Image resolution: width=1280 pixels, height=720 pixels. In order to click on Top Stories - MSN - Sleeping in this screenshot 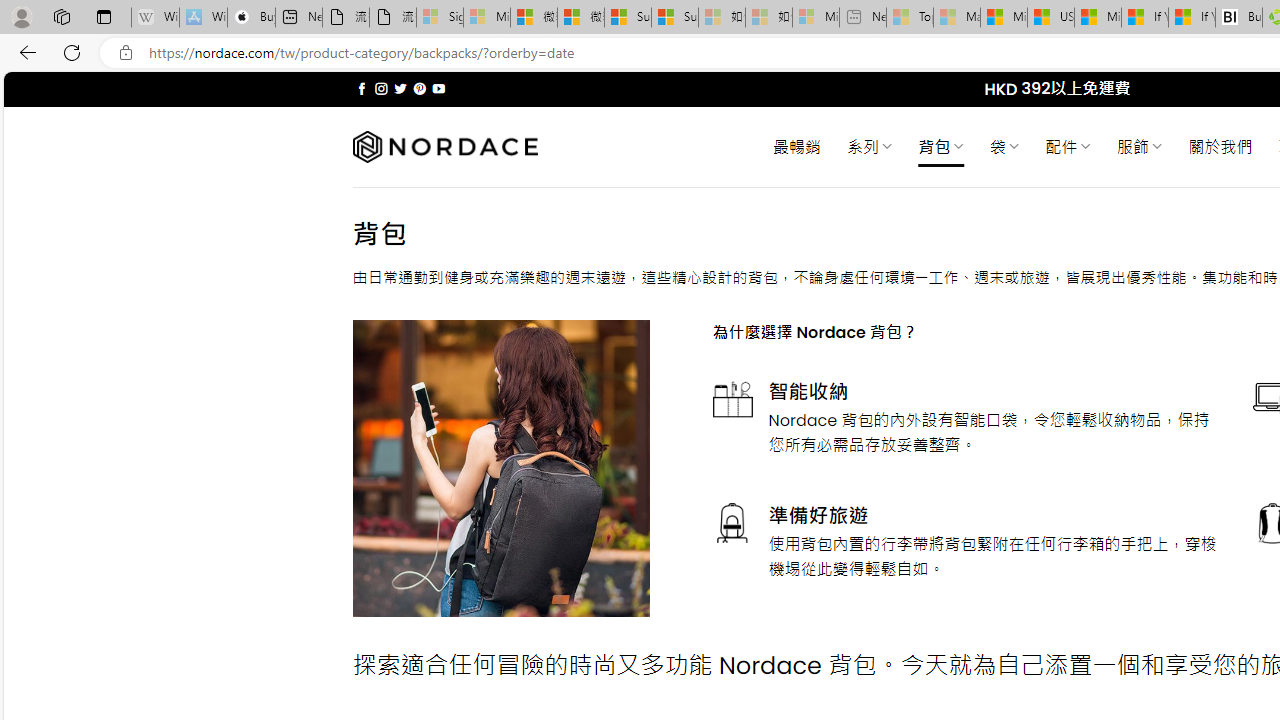, I will do `click(910, 18)`.